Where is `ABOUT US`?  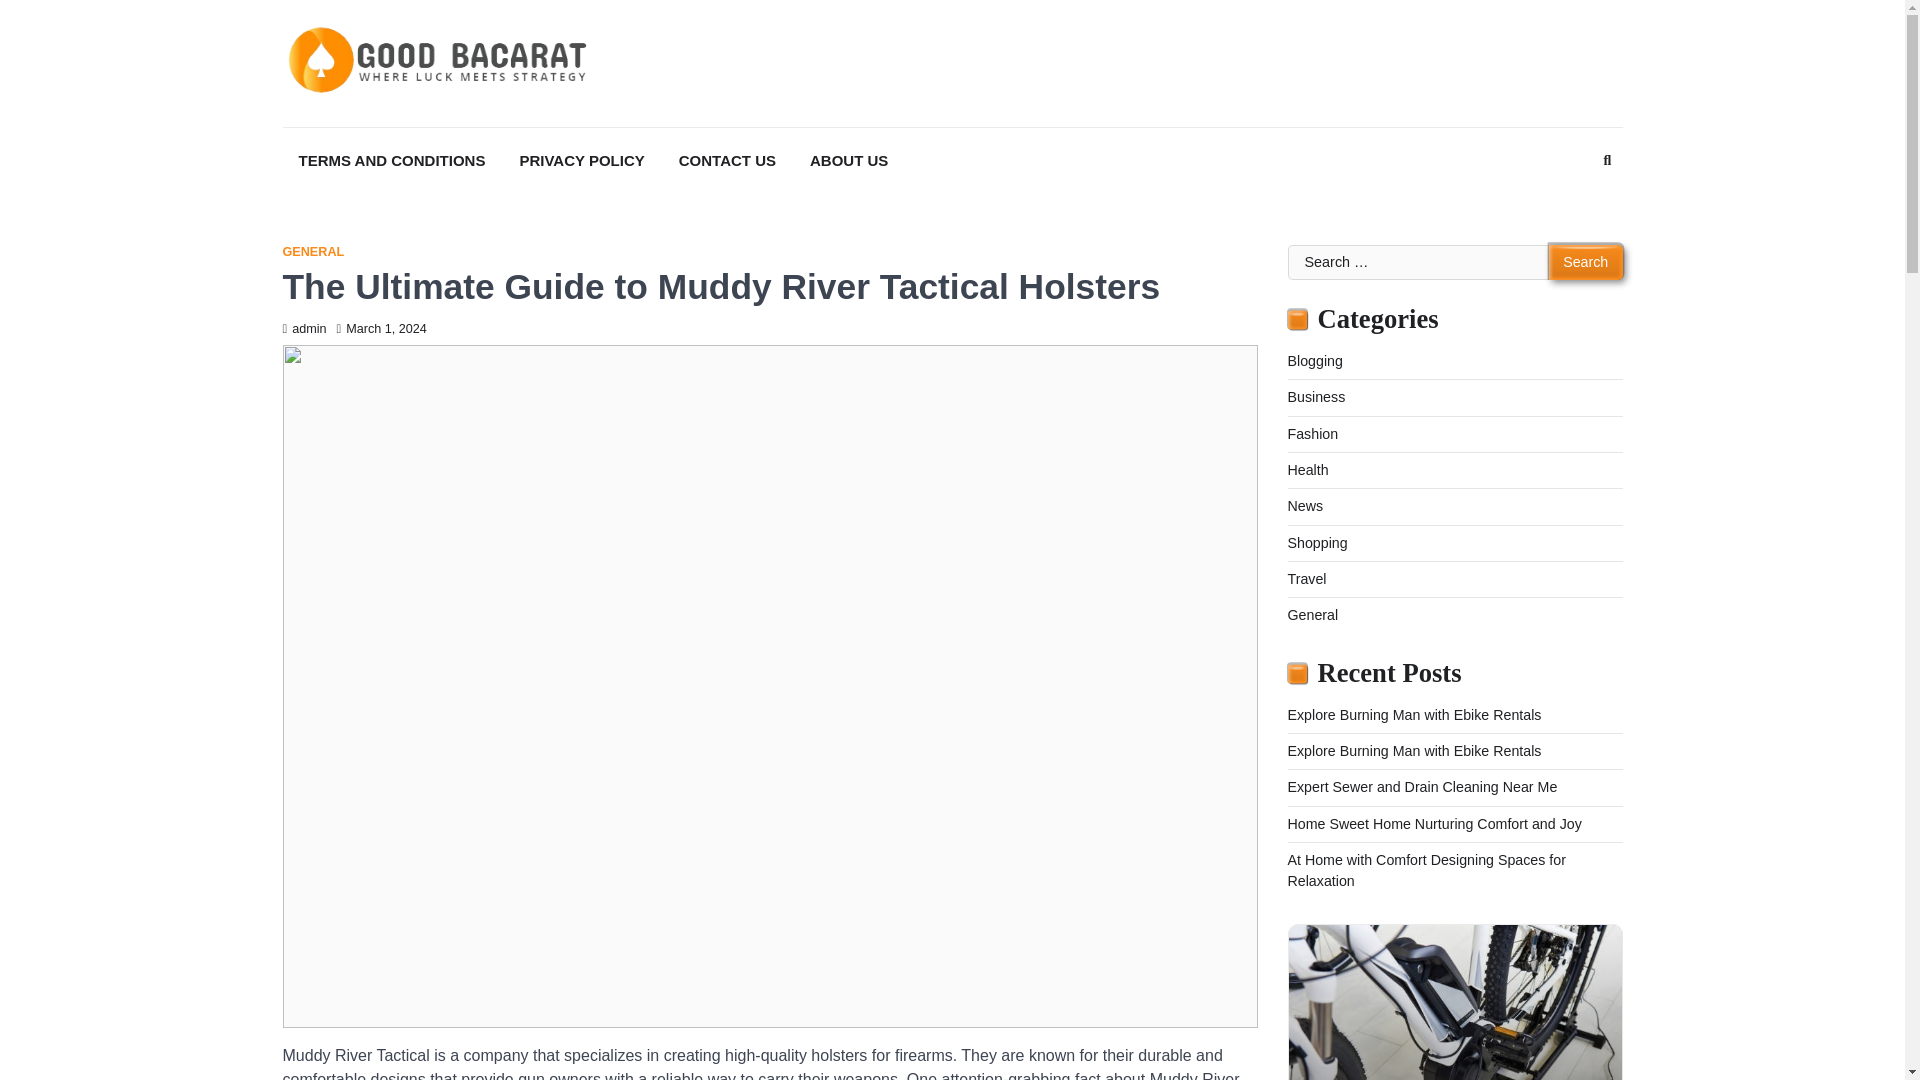 ABOUT US is located at coordinates (849, 161).